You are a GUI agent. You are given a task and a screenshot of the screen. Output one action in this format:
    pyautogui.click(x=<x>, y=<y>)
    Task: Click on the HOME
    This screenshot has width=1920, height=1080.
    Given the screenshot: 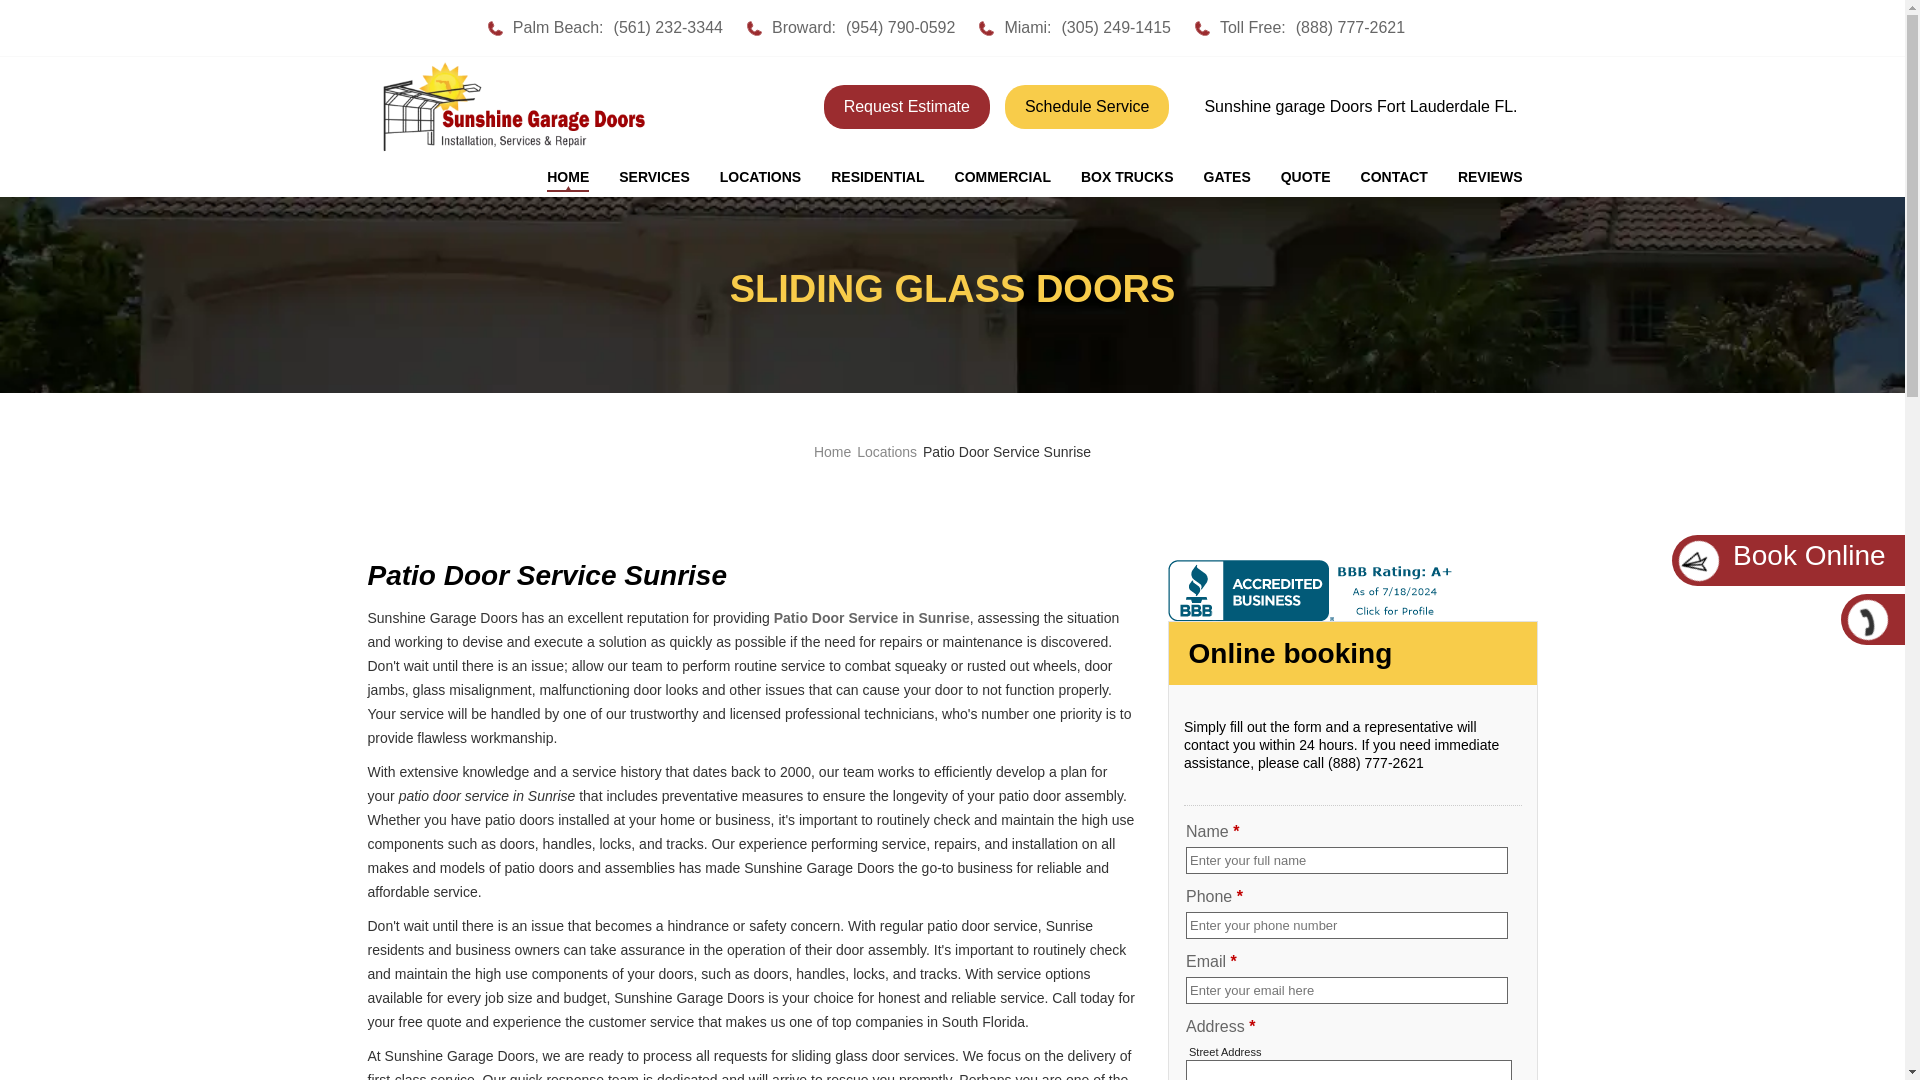 What is the action you would take?
    pyautogui.click(x=568, y=177)
    